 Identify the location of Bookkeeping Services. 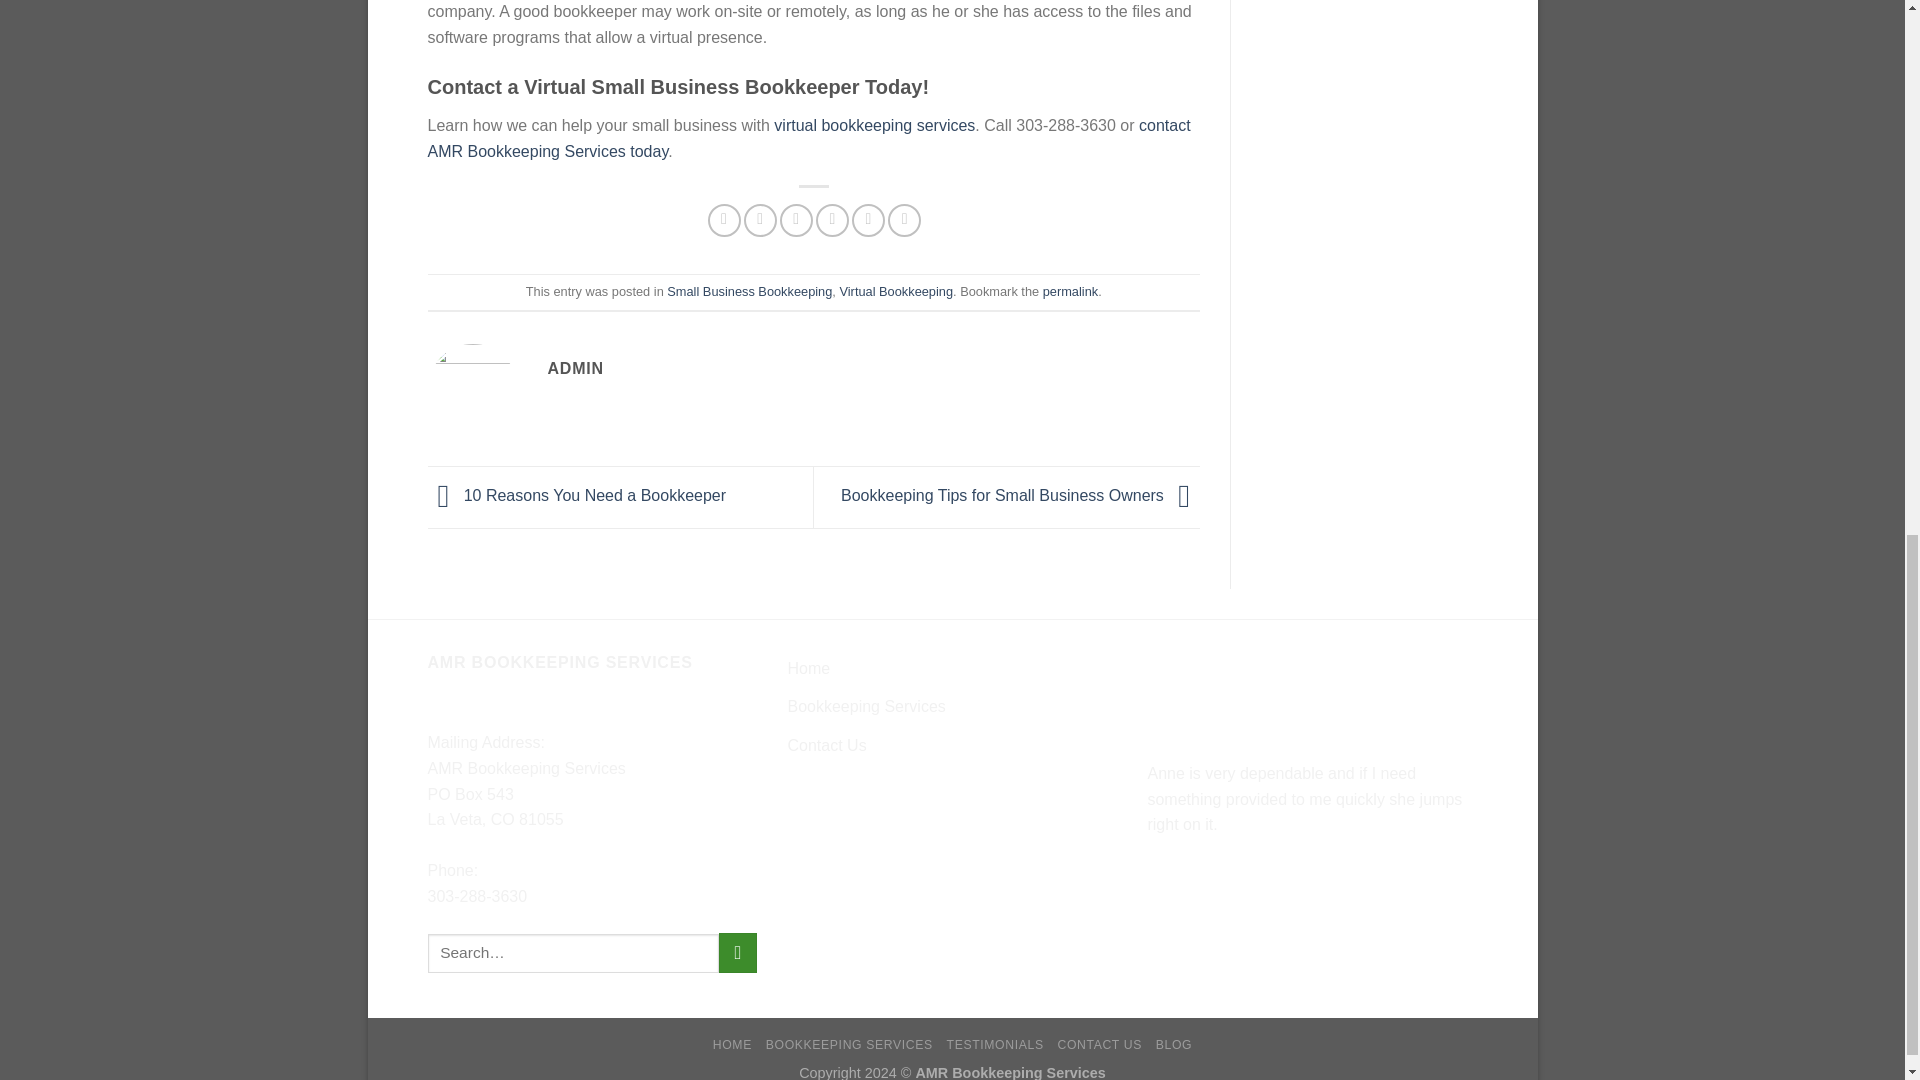
(866, 706).